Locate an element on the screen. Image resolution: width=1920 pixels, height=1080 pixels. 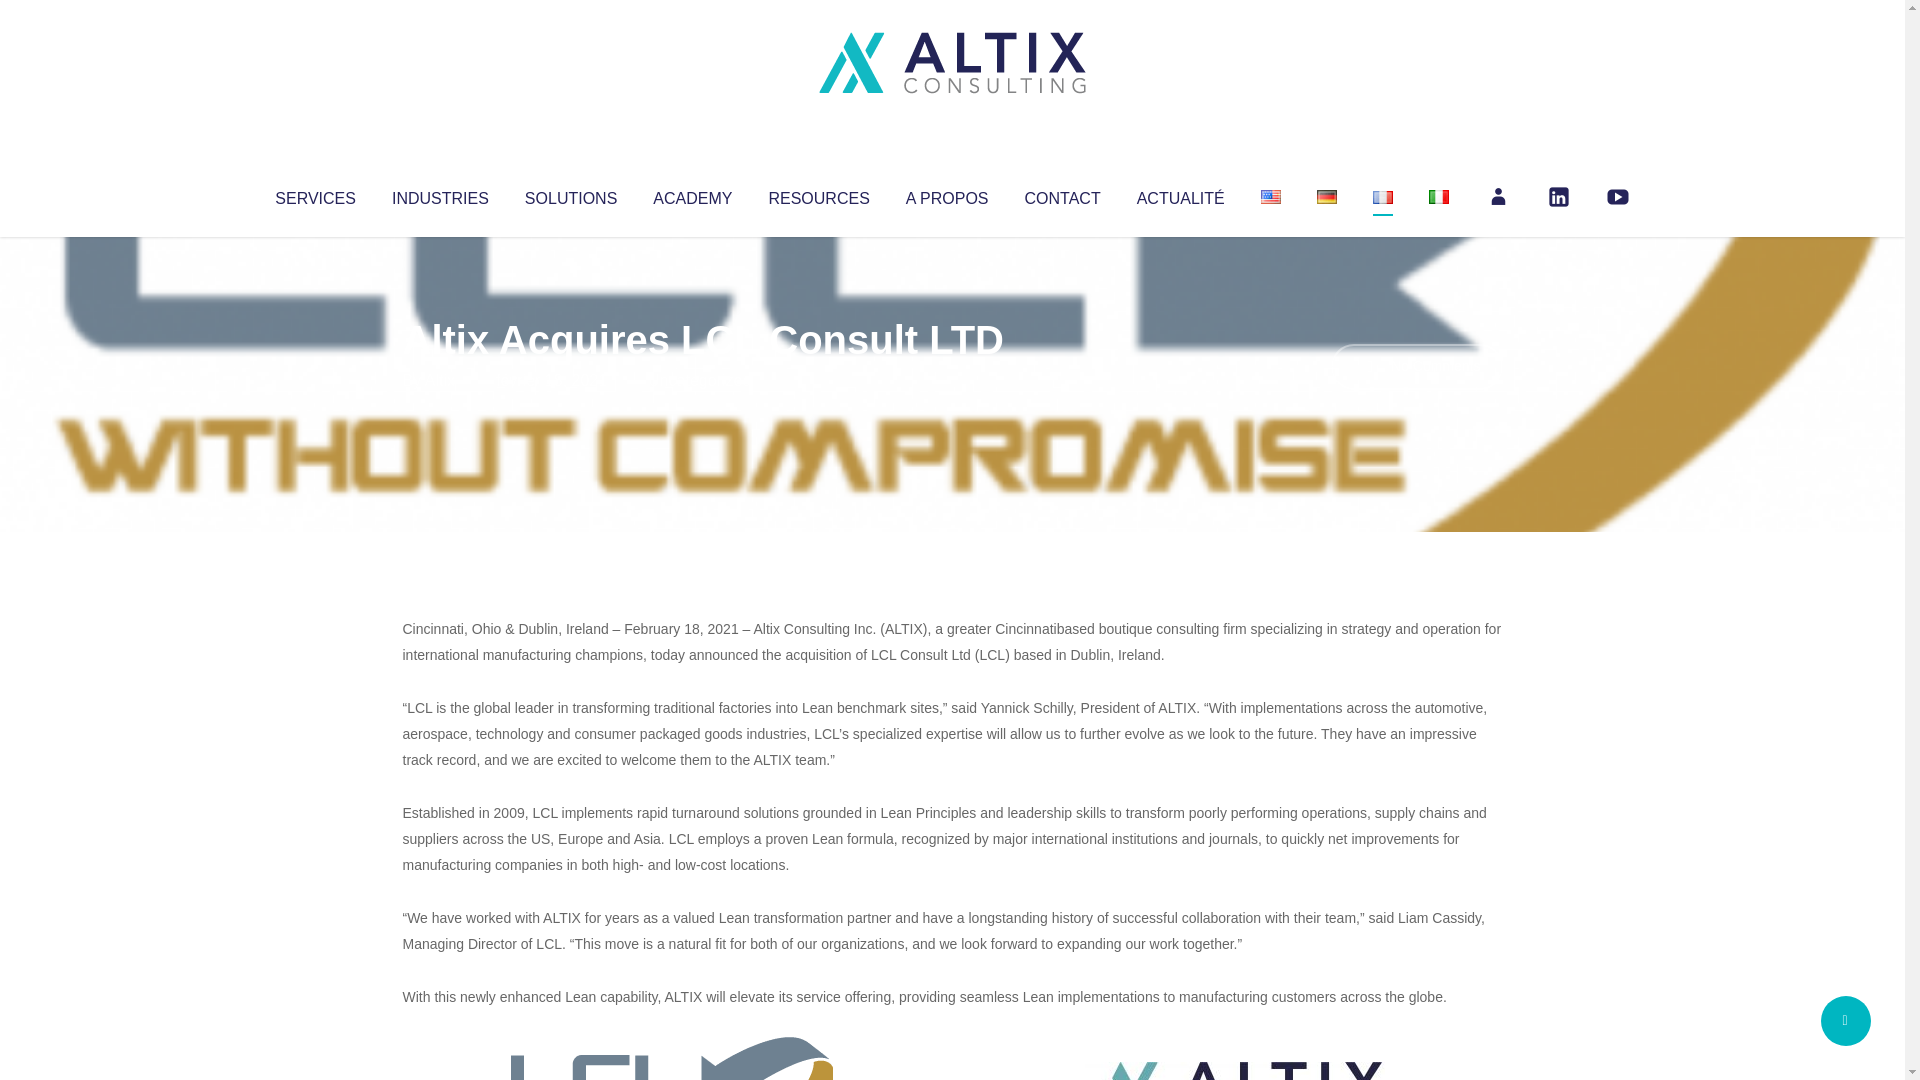
ACADEMY is located at coordinates (692, 194).